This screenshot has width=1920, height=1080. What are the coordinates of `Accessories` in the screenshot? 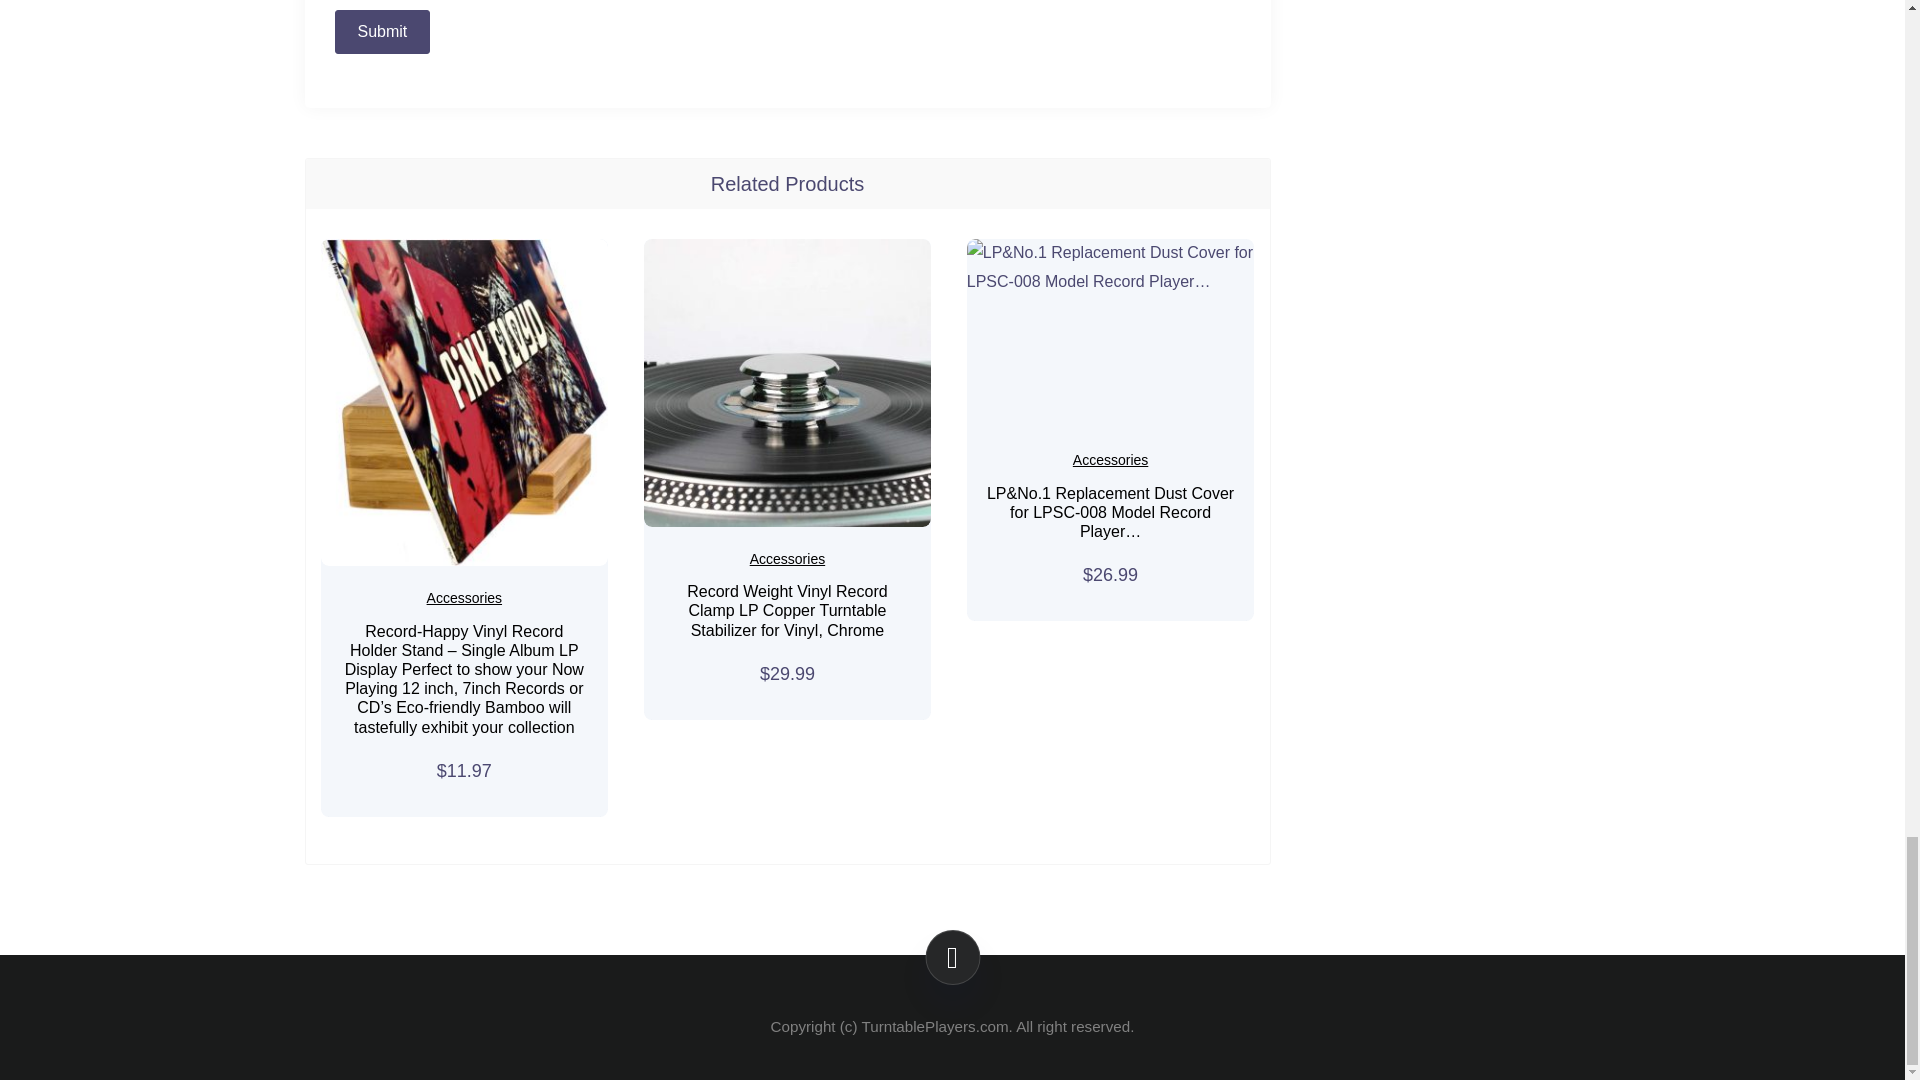 It's located at (1110, 460).